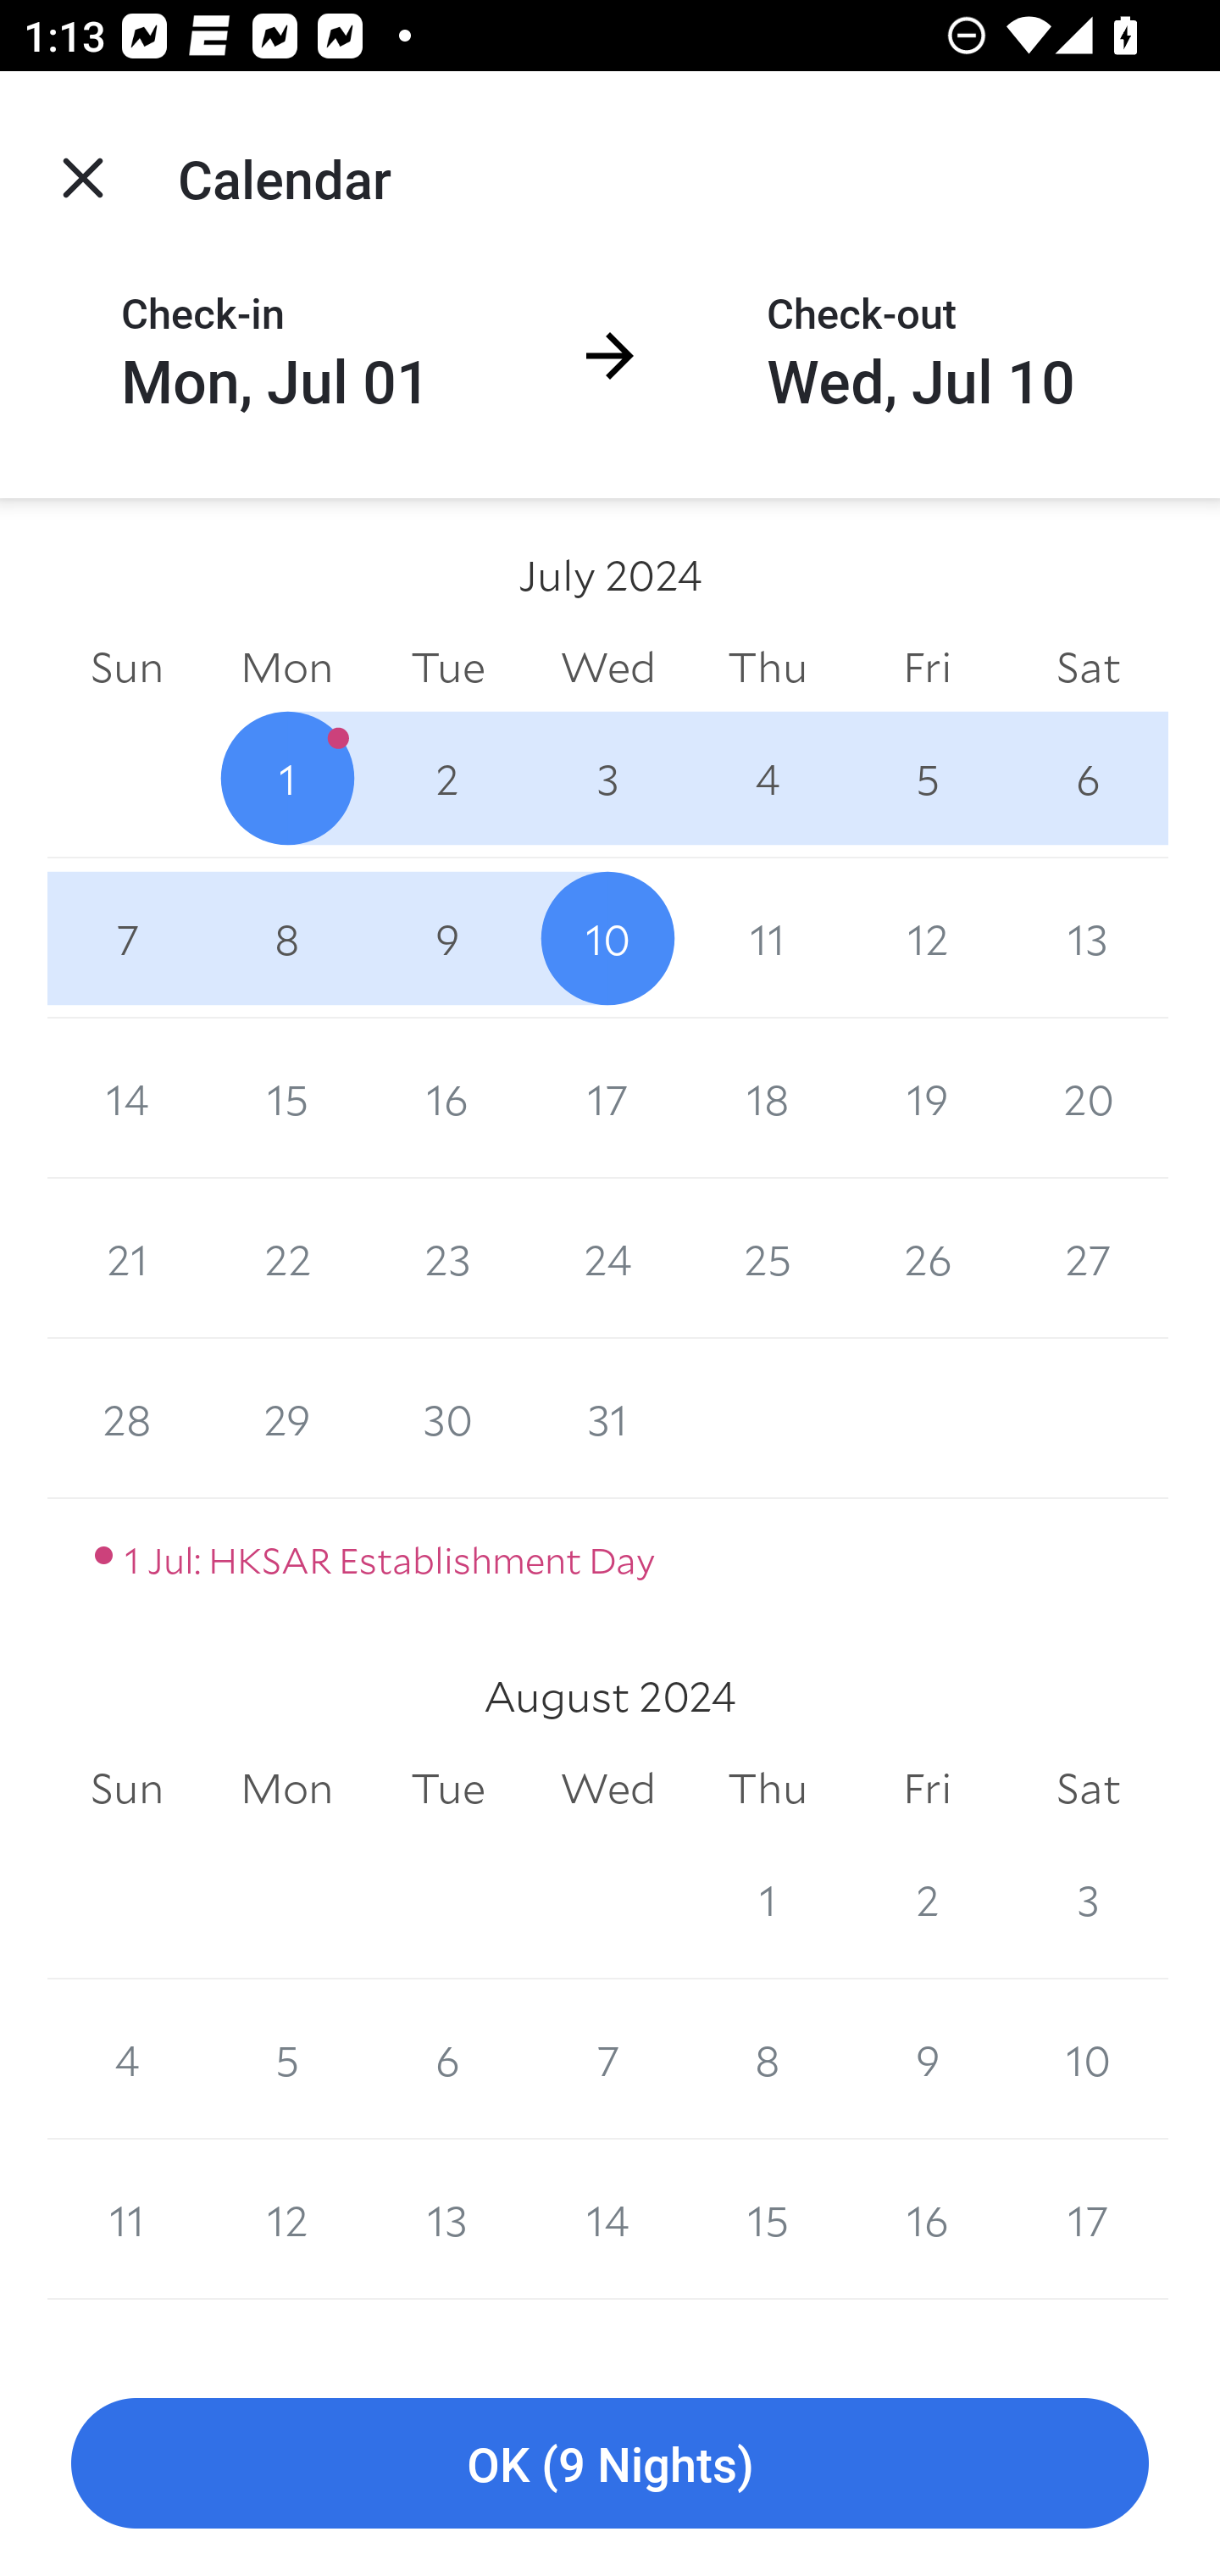  I want to click on 10 10 July 2024, so click(608, 937).